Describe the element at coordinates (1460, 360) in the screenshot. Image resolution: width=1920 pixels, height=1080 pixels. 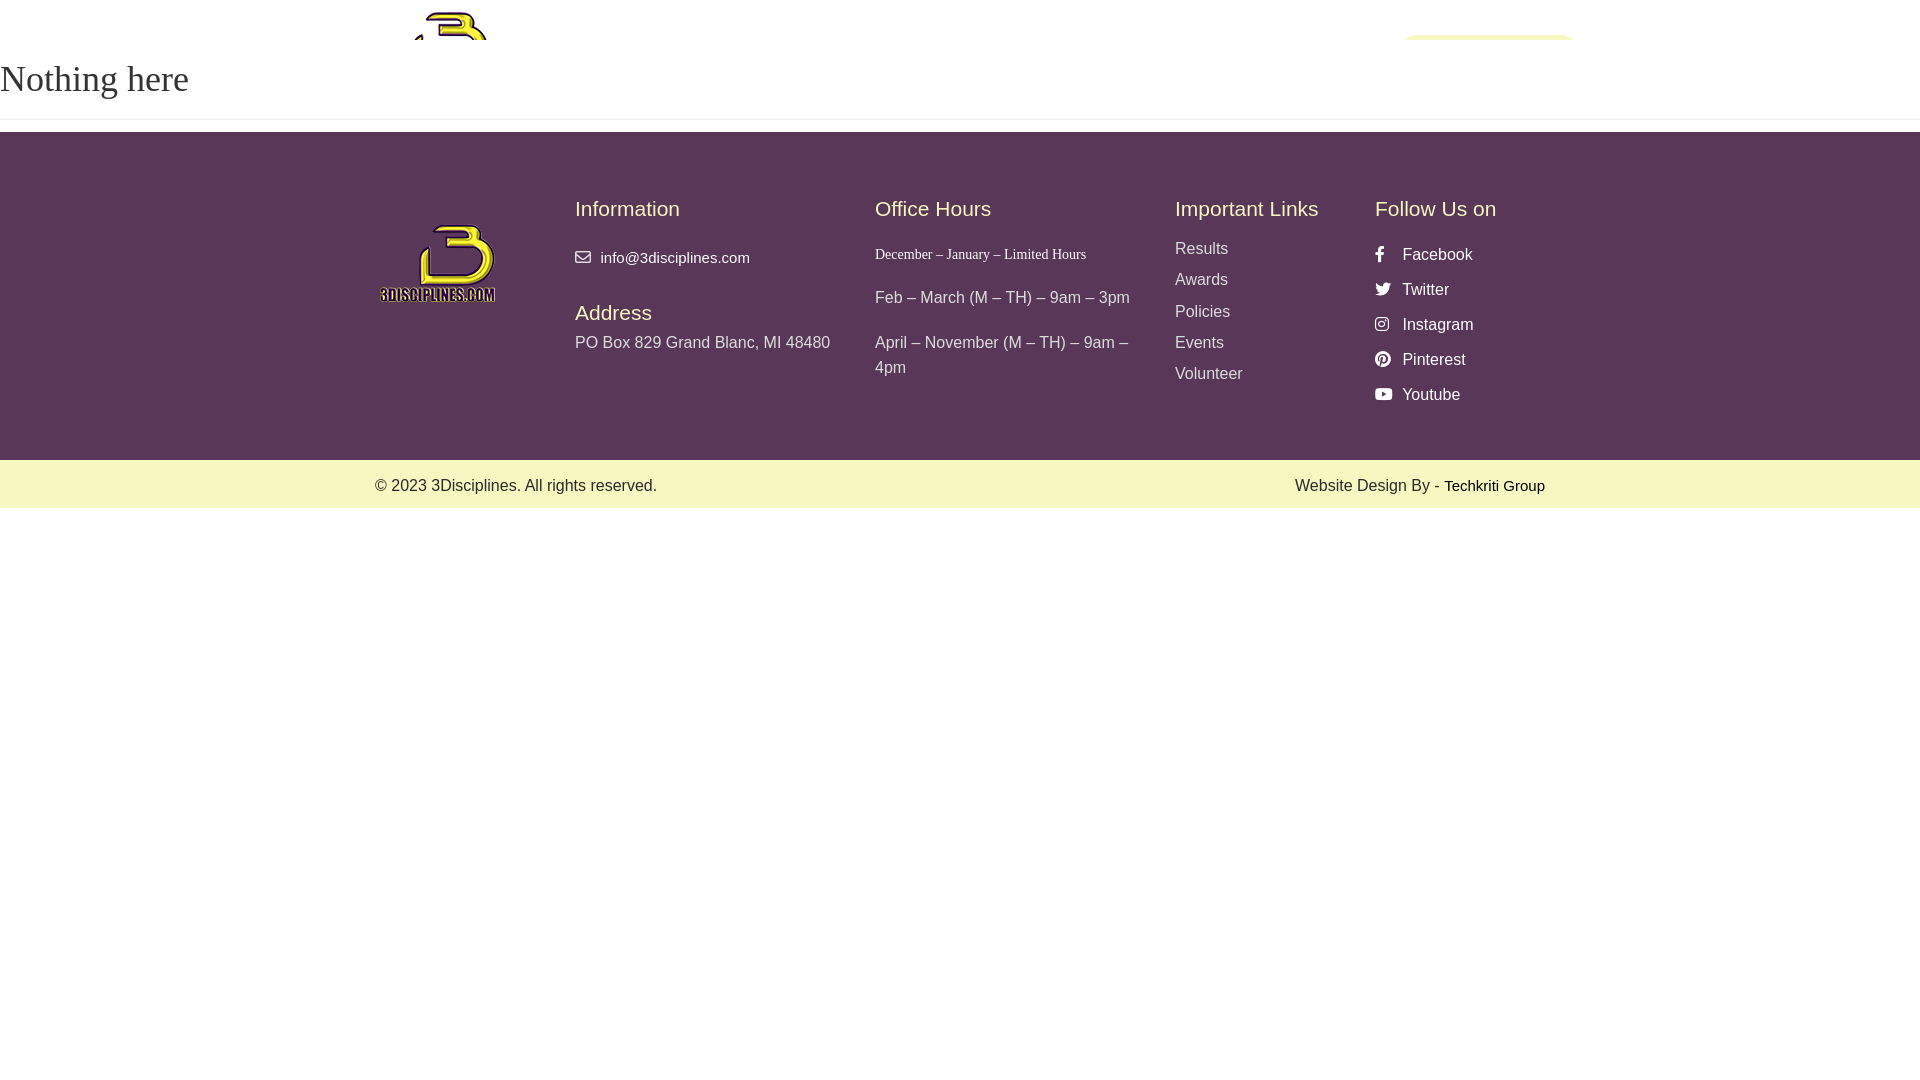
I see `Pinterest` at that location.